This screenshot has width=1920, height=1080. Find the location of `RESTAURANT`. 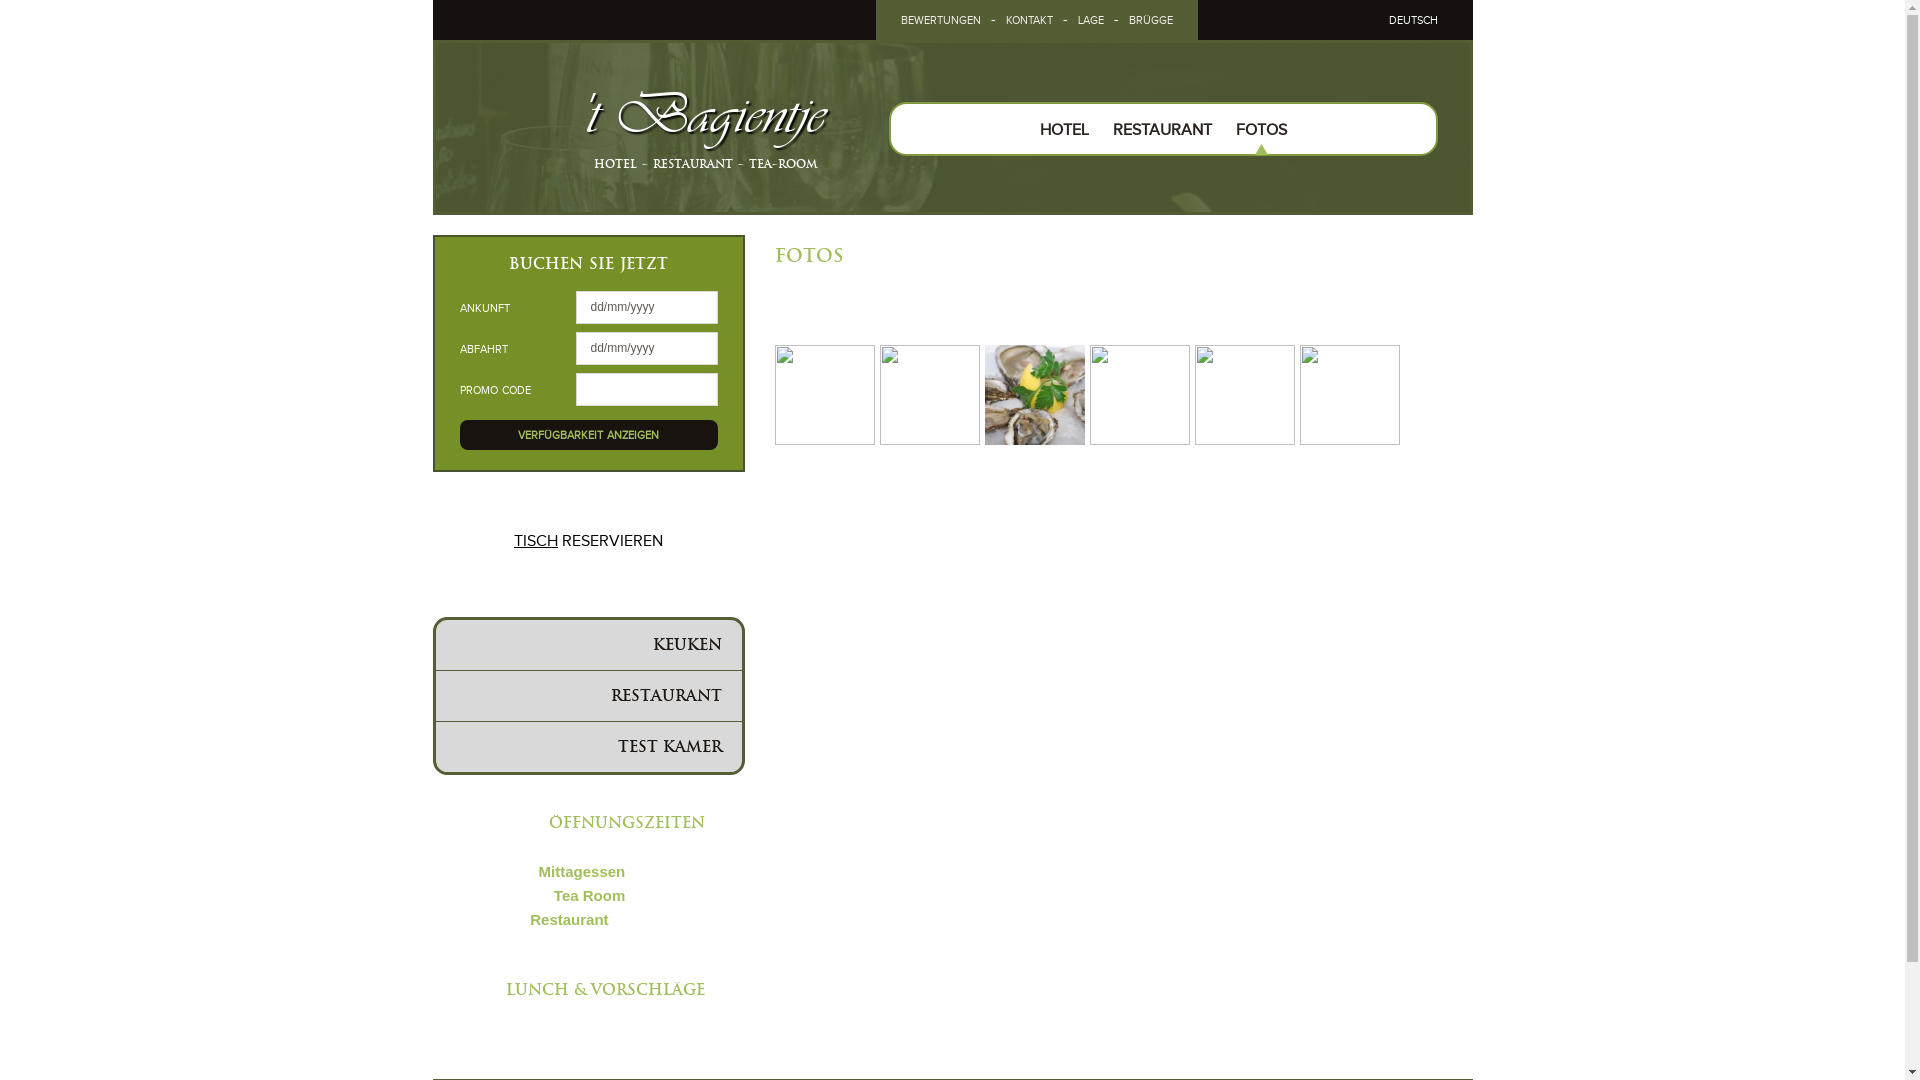

RESTAURANT is located at coordinates (589, 696).